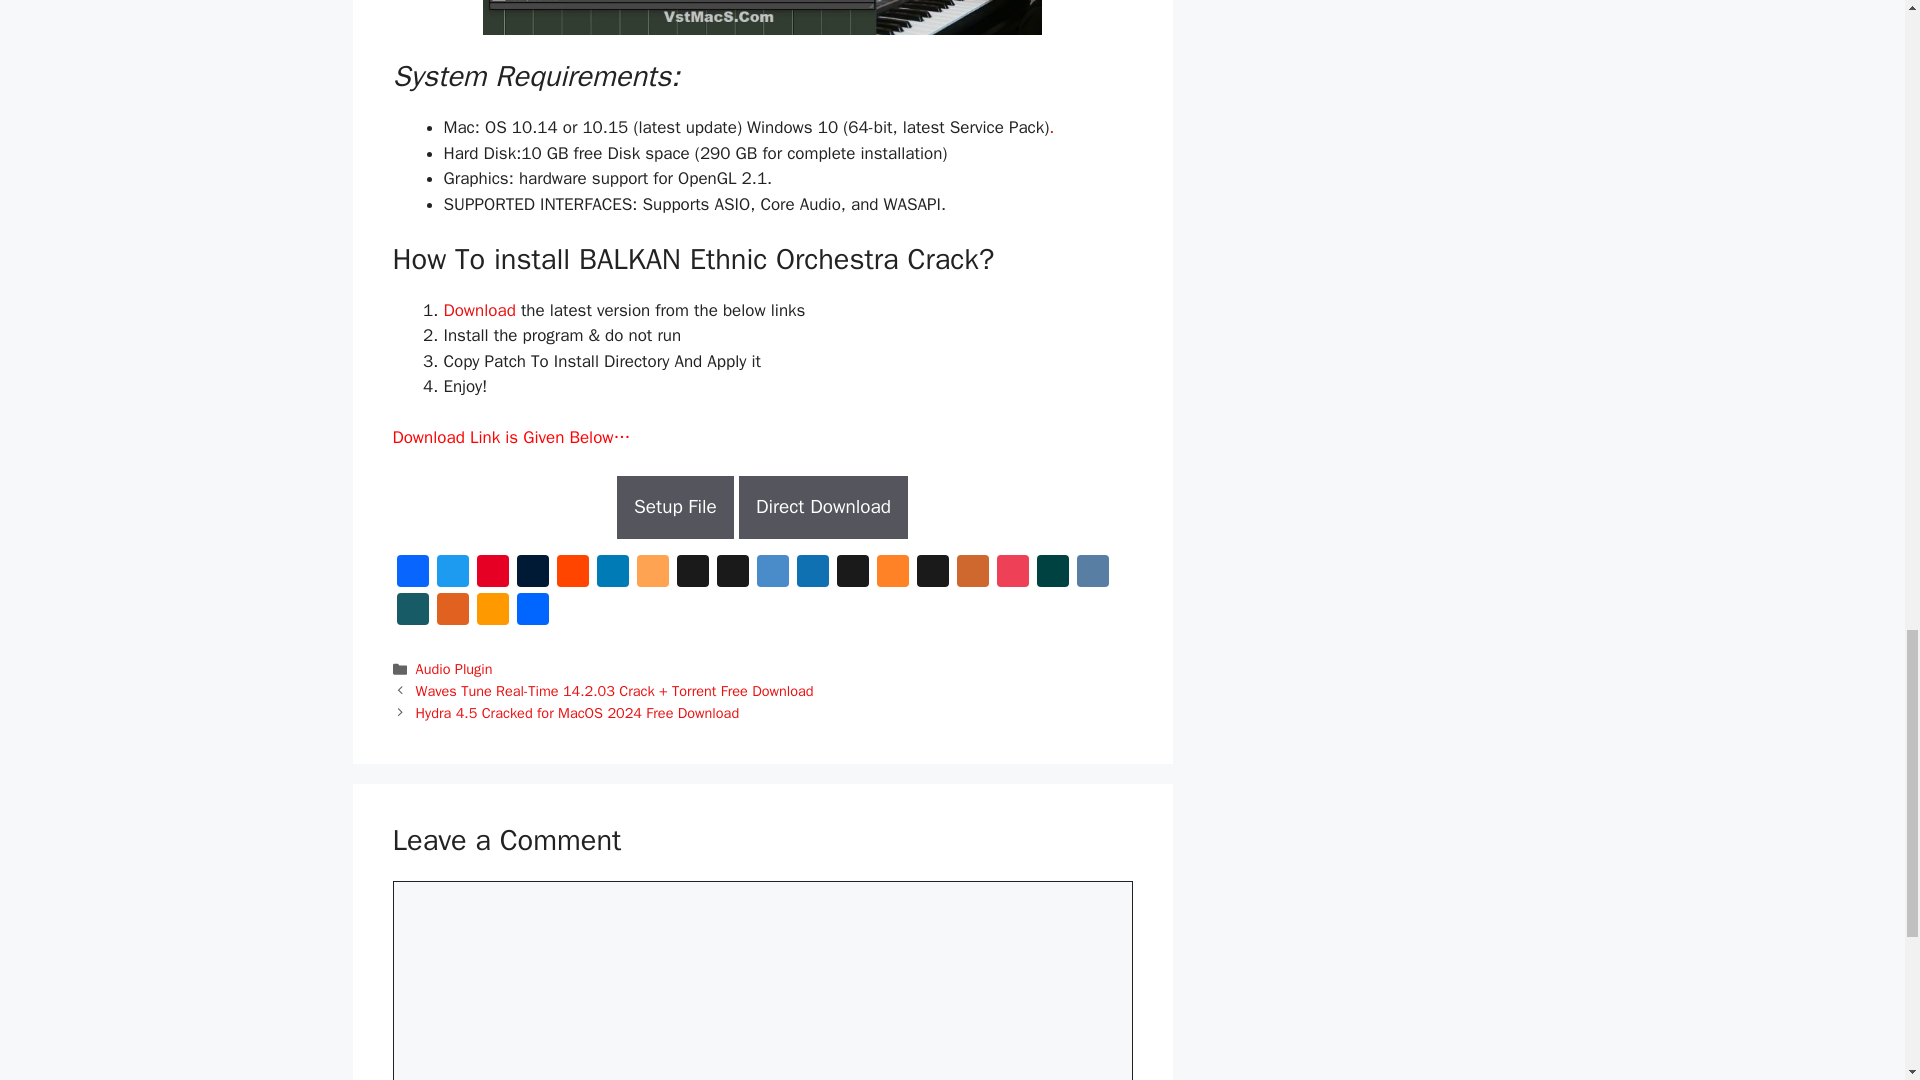  Describe the element at coordinates (892, 572) in the screenshot. I see `Mix` at that location.